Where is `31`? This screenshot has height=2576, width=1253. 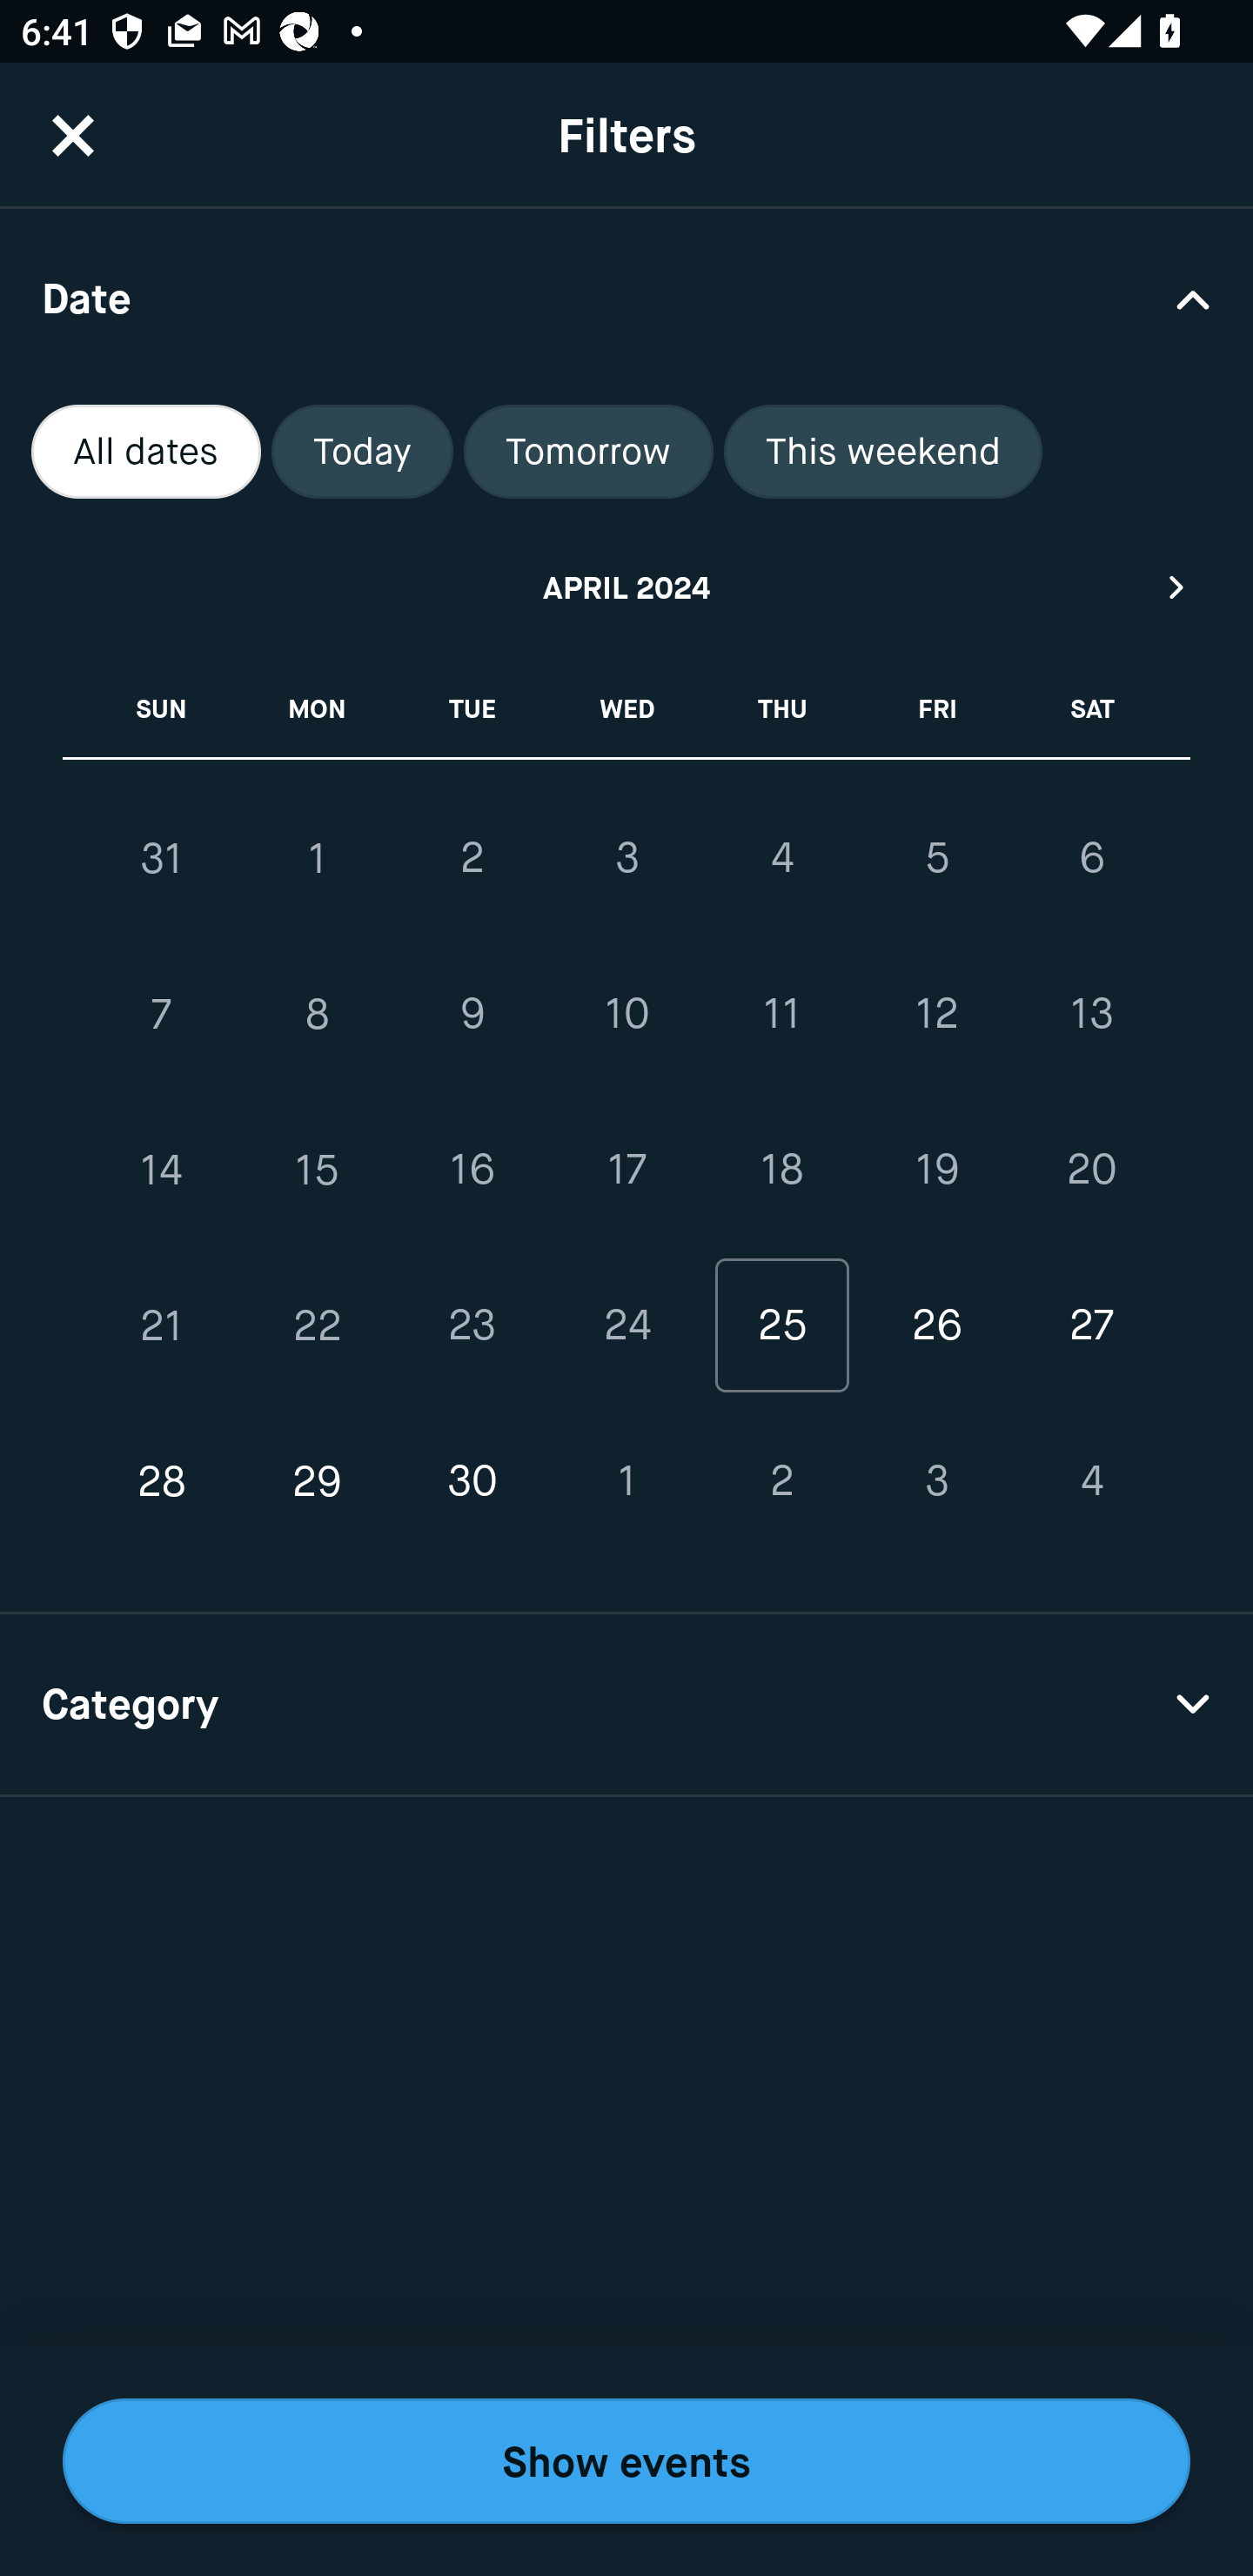 31 is located at coordinates (162, 858).